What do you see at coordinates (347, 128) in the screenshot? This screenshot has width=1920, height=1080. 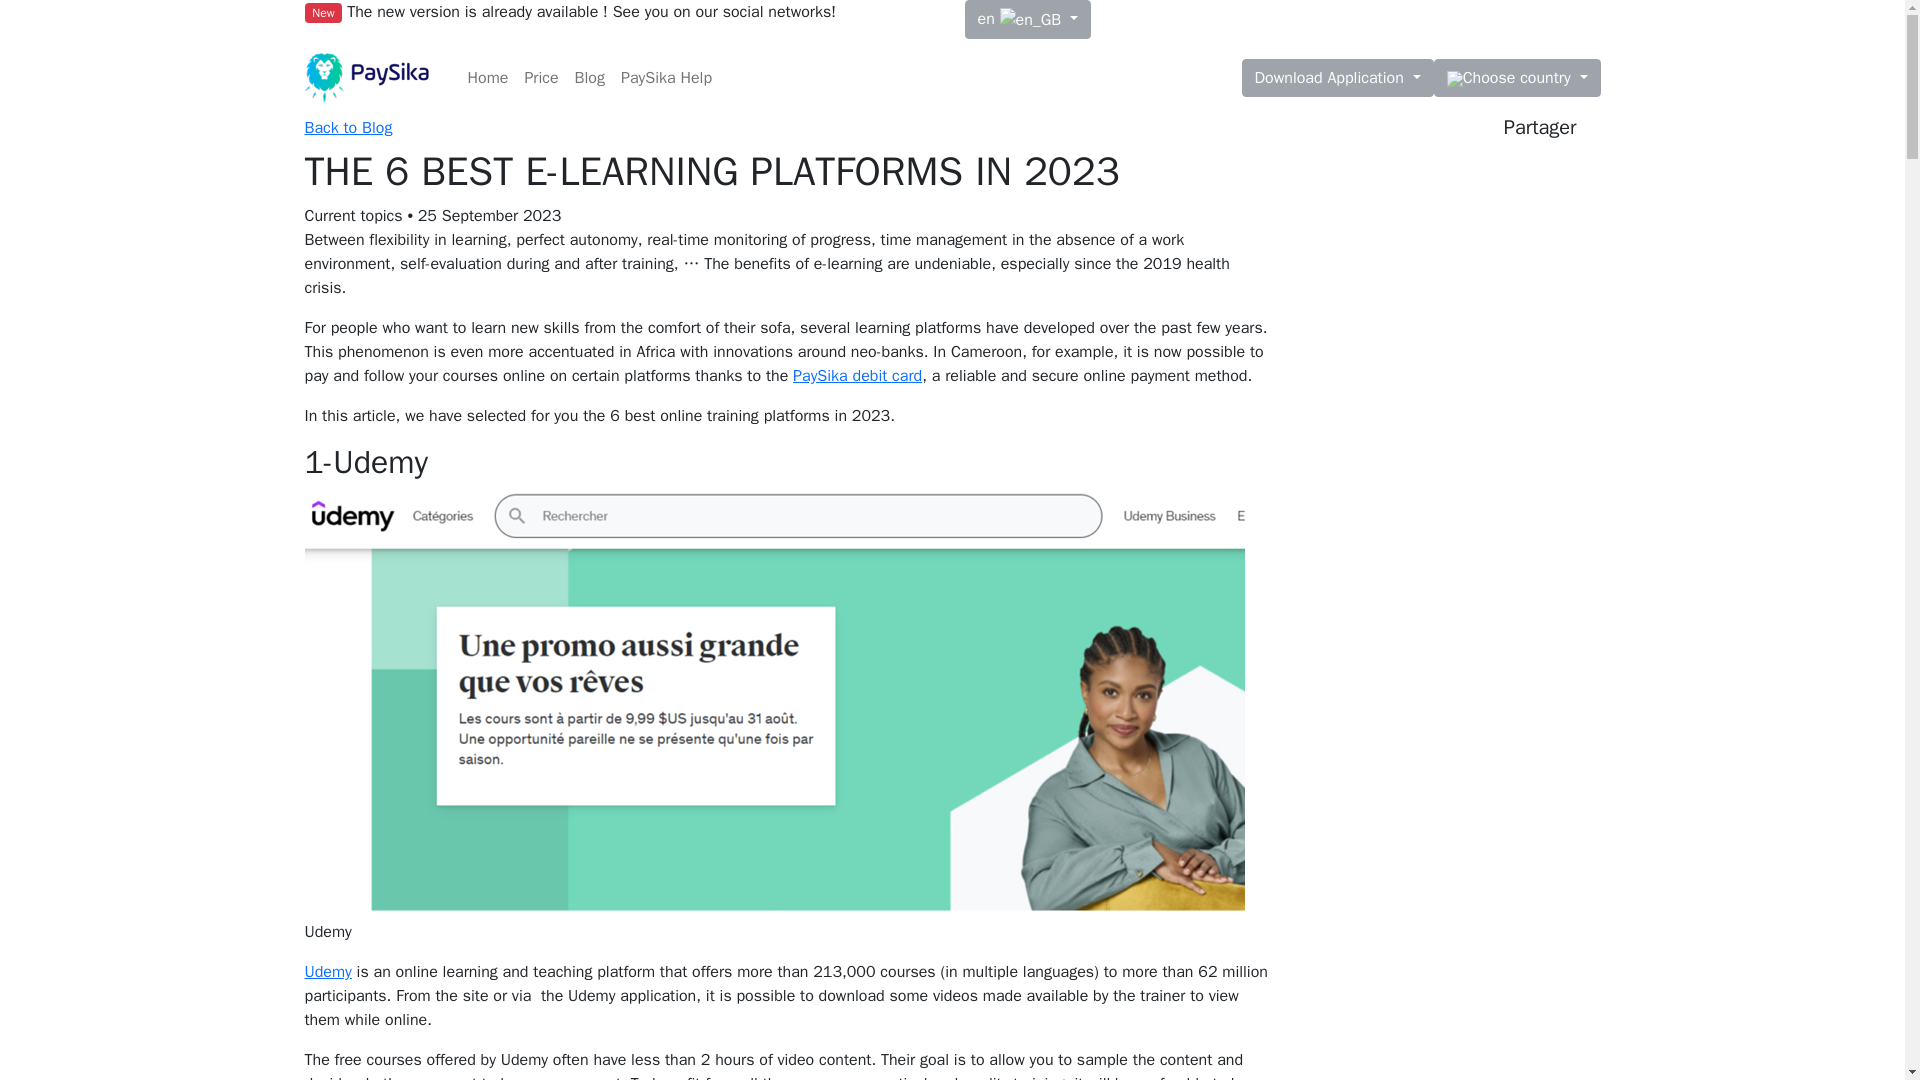 I see `Back to Blog` at bounding box center [347, 128].